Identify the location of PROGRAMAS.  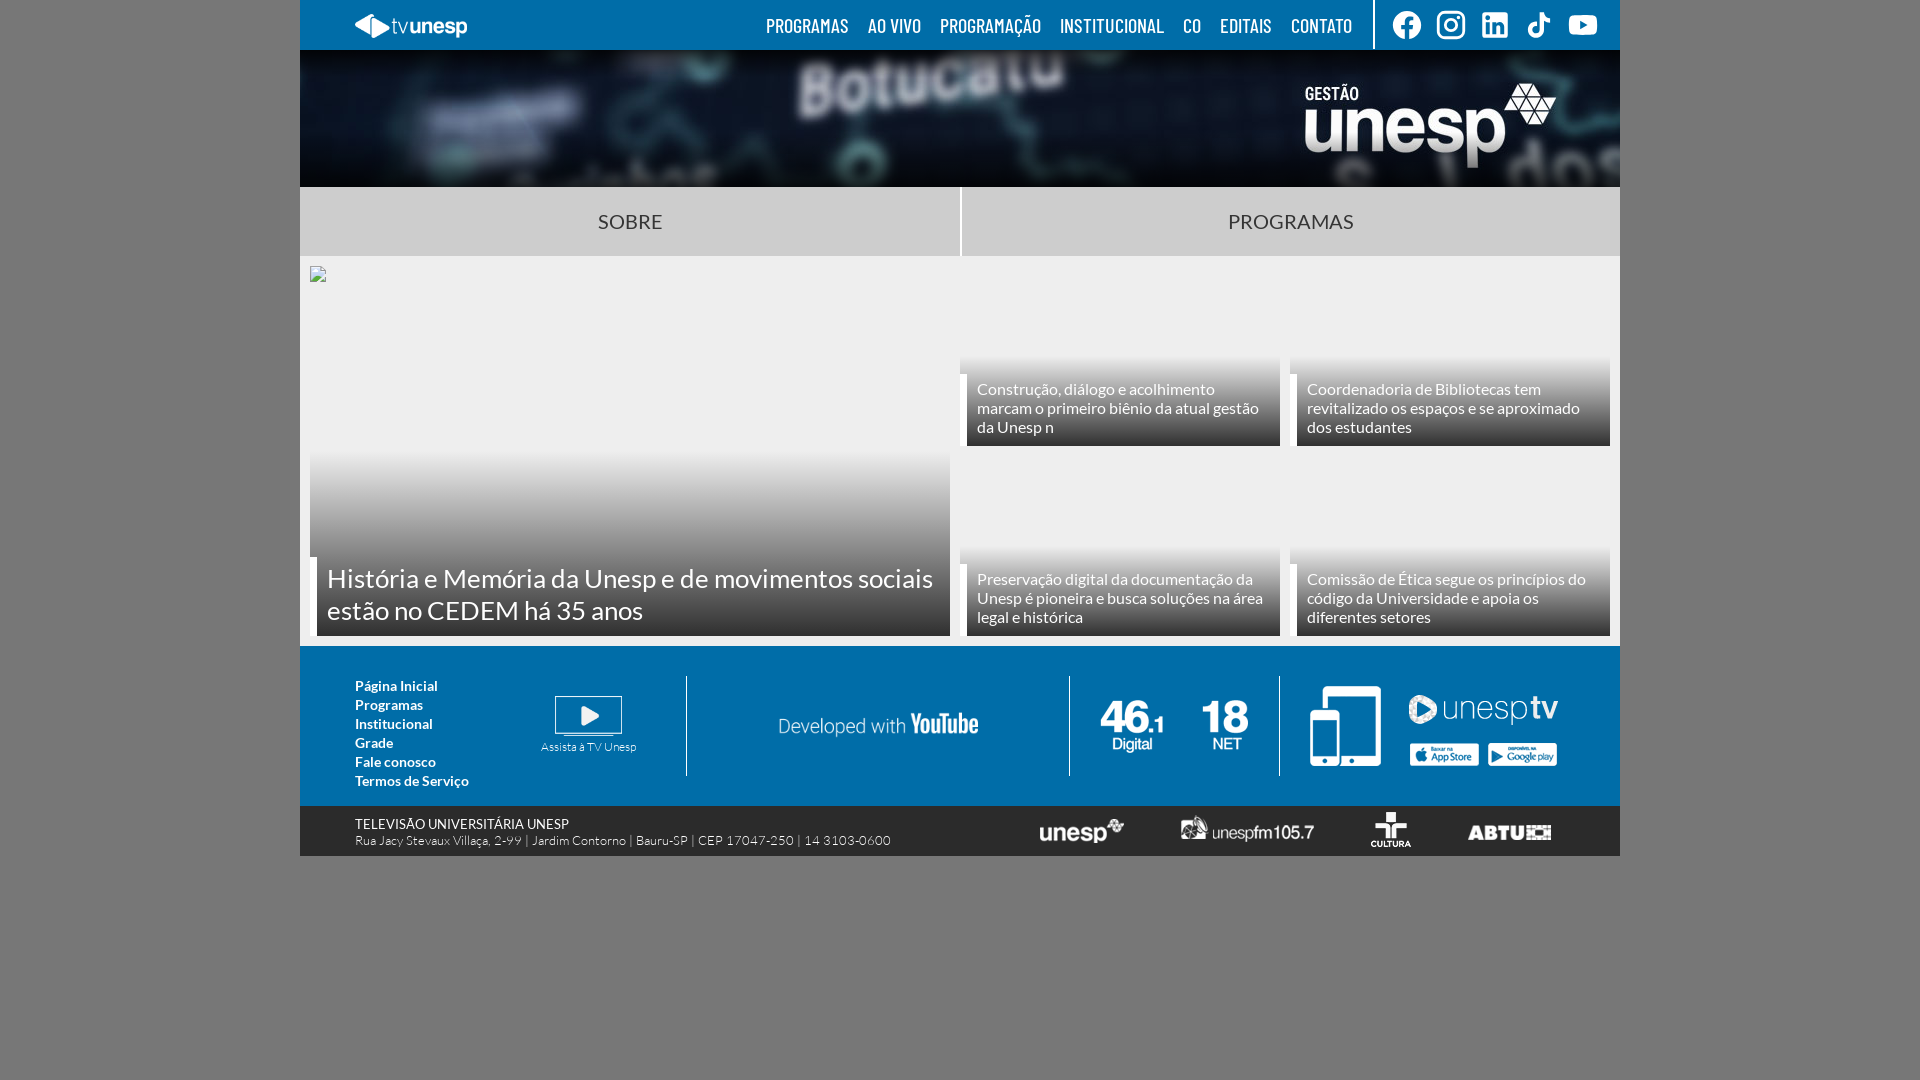
(808, 25).